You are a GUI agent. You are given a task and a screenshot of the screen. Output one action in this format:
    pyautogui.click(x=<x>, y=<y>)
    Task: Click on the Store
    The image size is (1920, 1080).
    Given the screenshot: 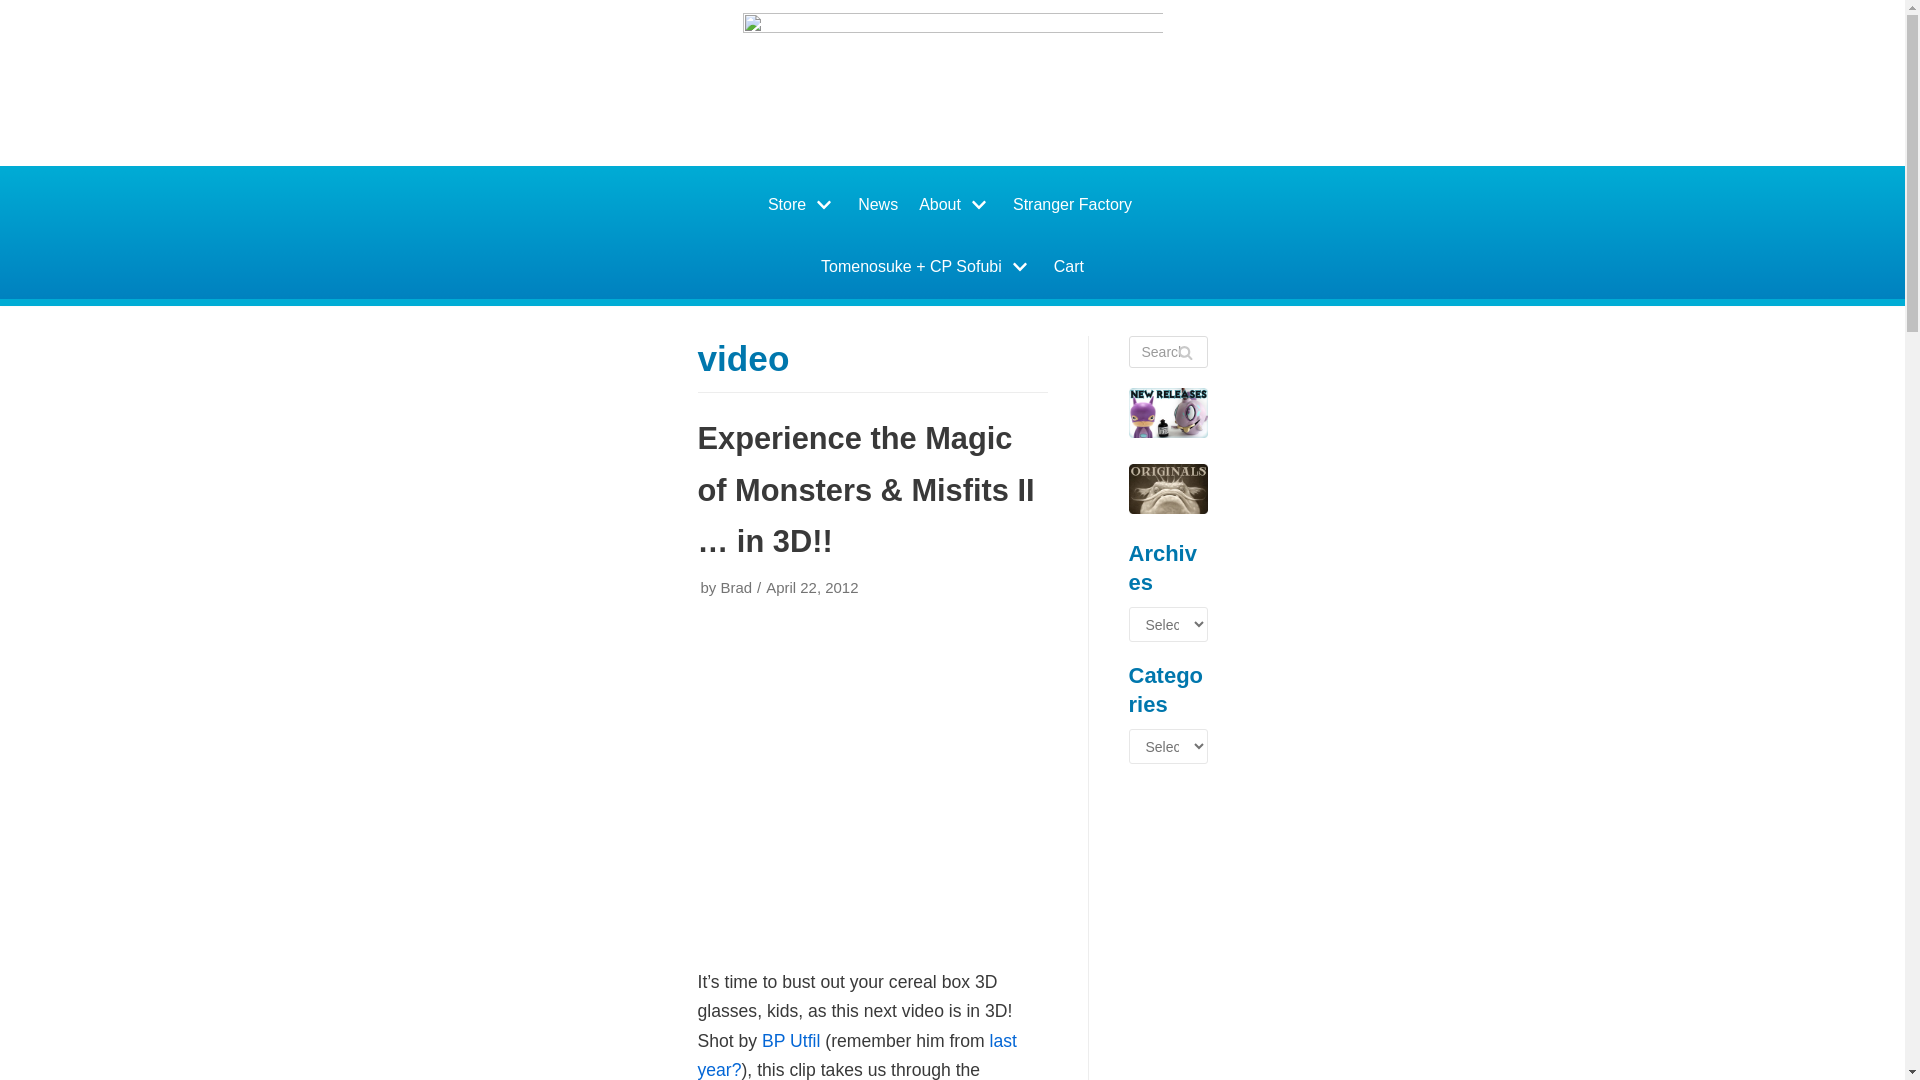 What is the action you would take?
    pyautogui.click(x=802, y=204)
    